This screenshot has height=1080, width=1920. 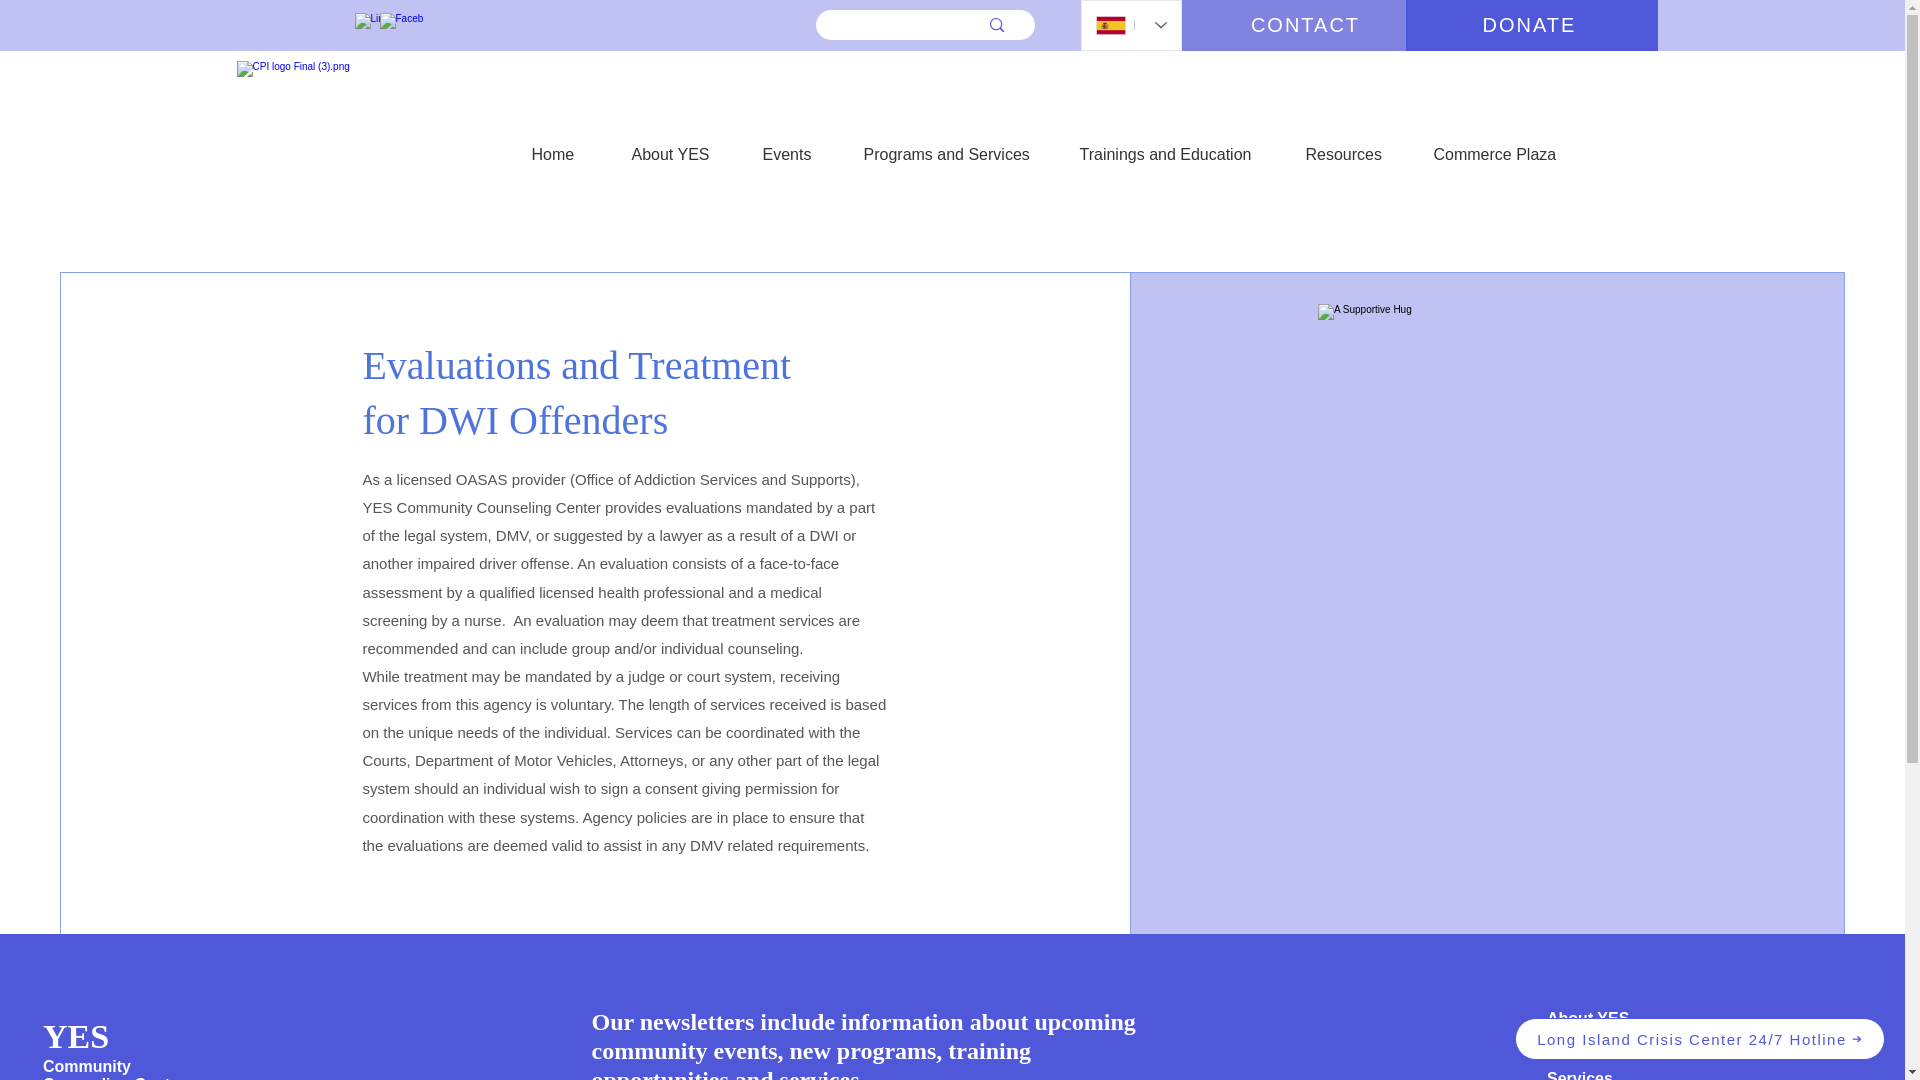 I want to click on DONATE, so click(x=1532, y=25).